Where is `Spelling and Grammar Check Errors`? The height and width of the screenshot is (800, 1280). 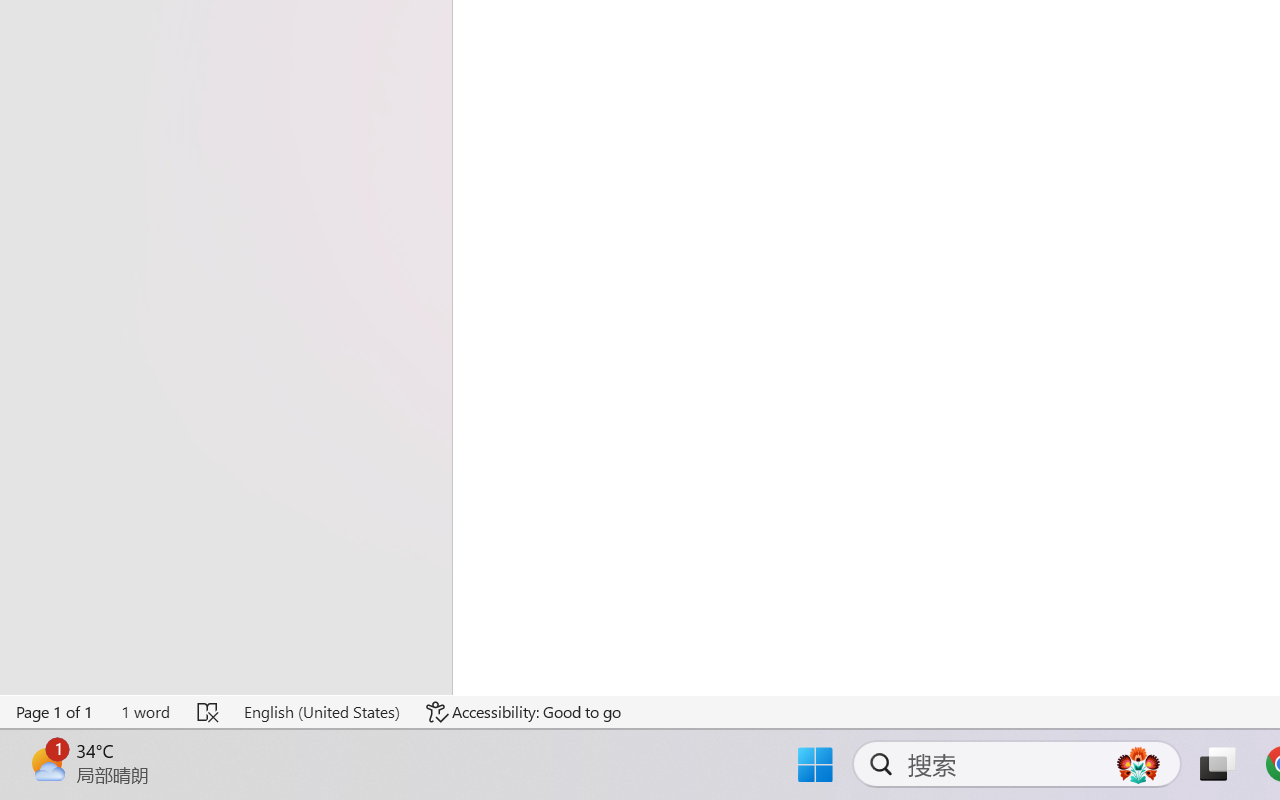
Spelling and Grammar Check Errors is located at coordinates (208, 712).